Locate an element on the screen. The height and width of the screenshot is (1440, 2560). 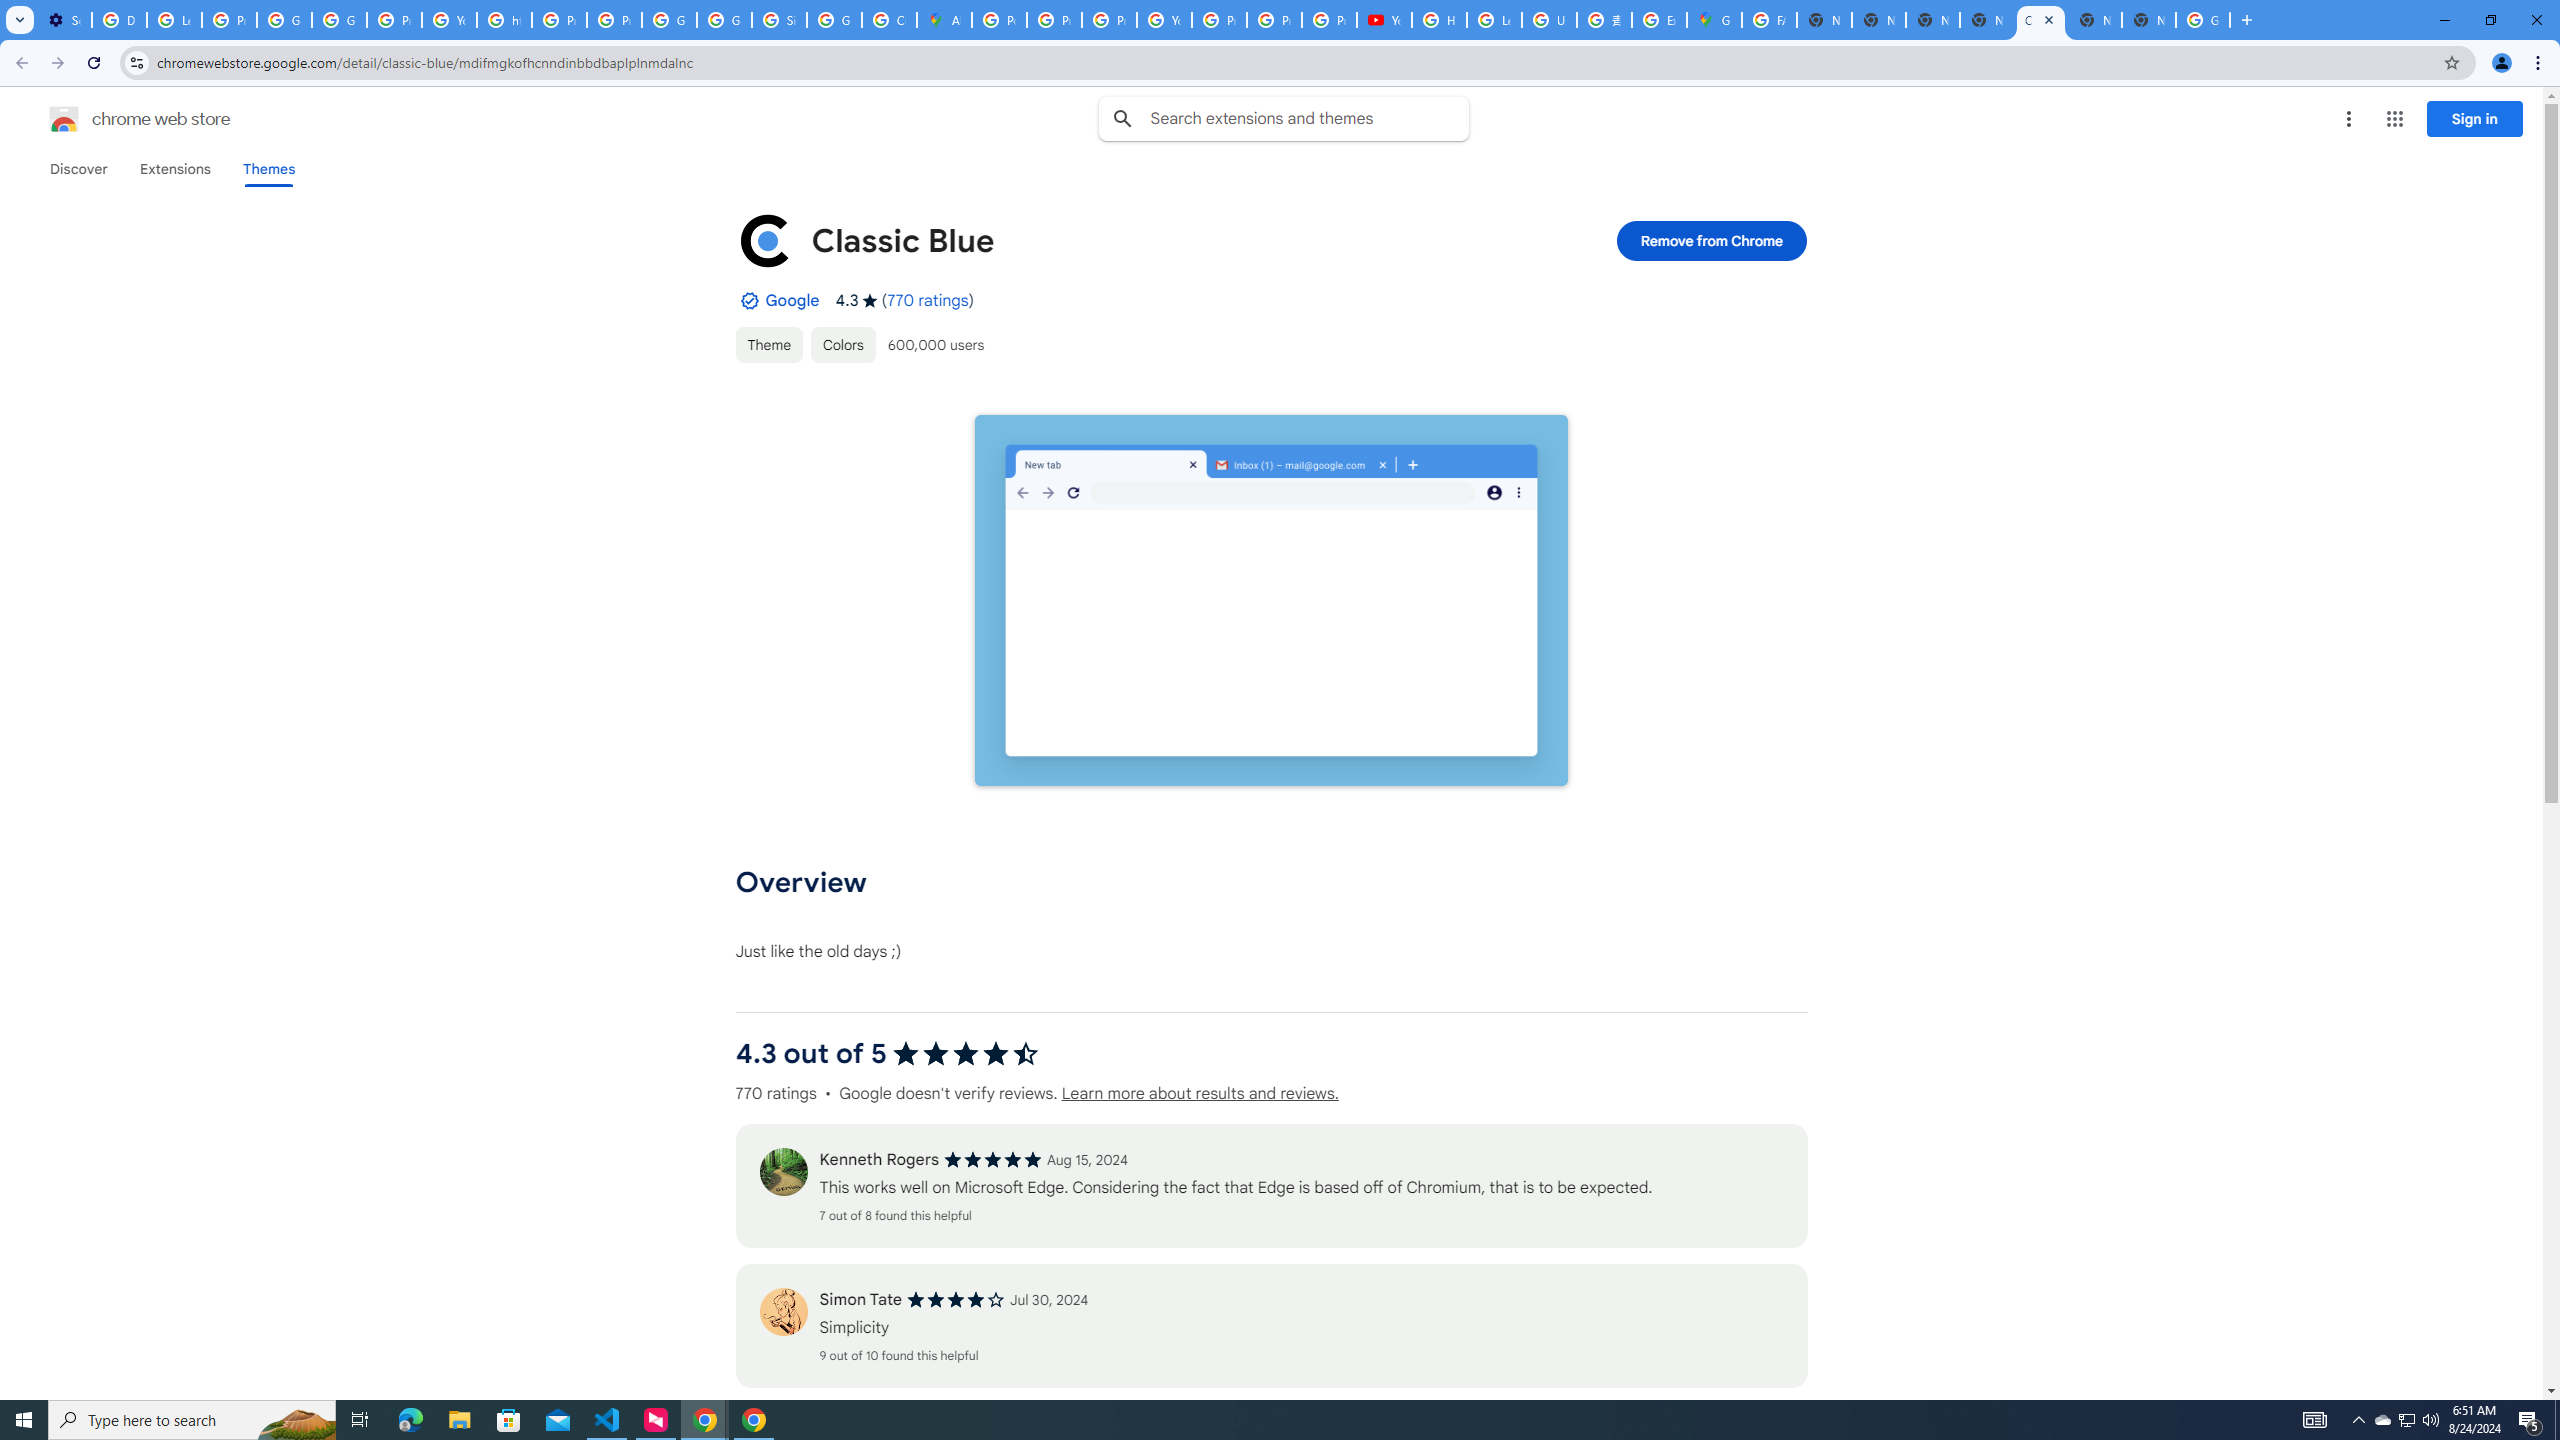
Classic Blue - Chrome Web Store is located at coordinates (2040, 20).